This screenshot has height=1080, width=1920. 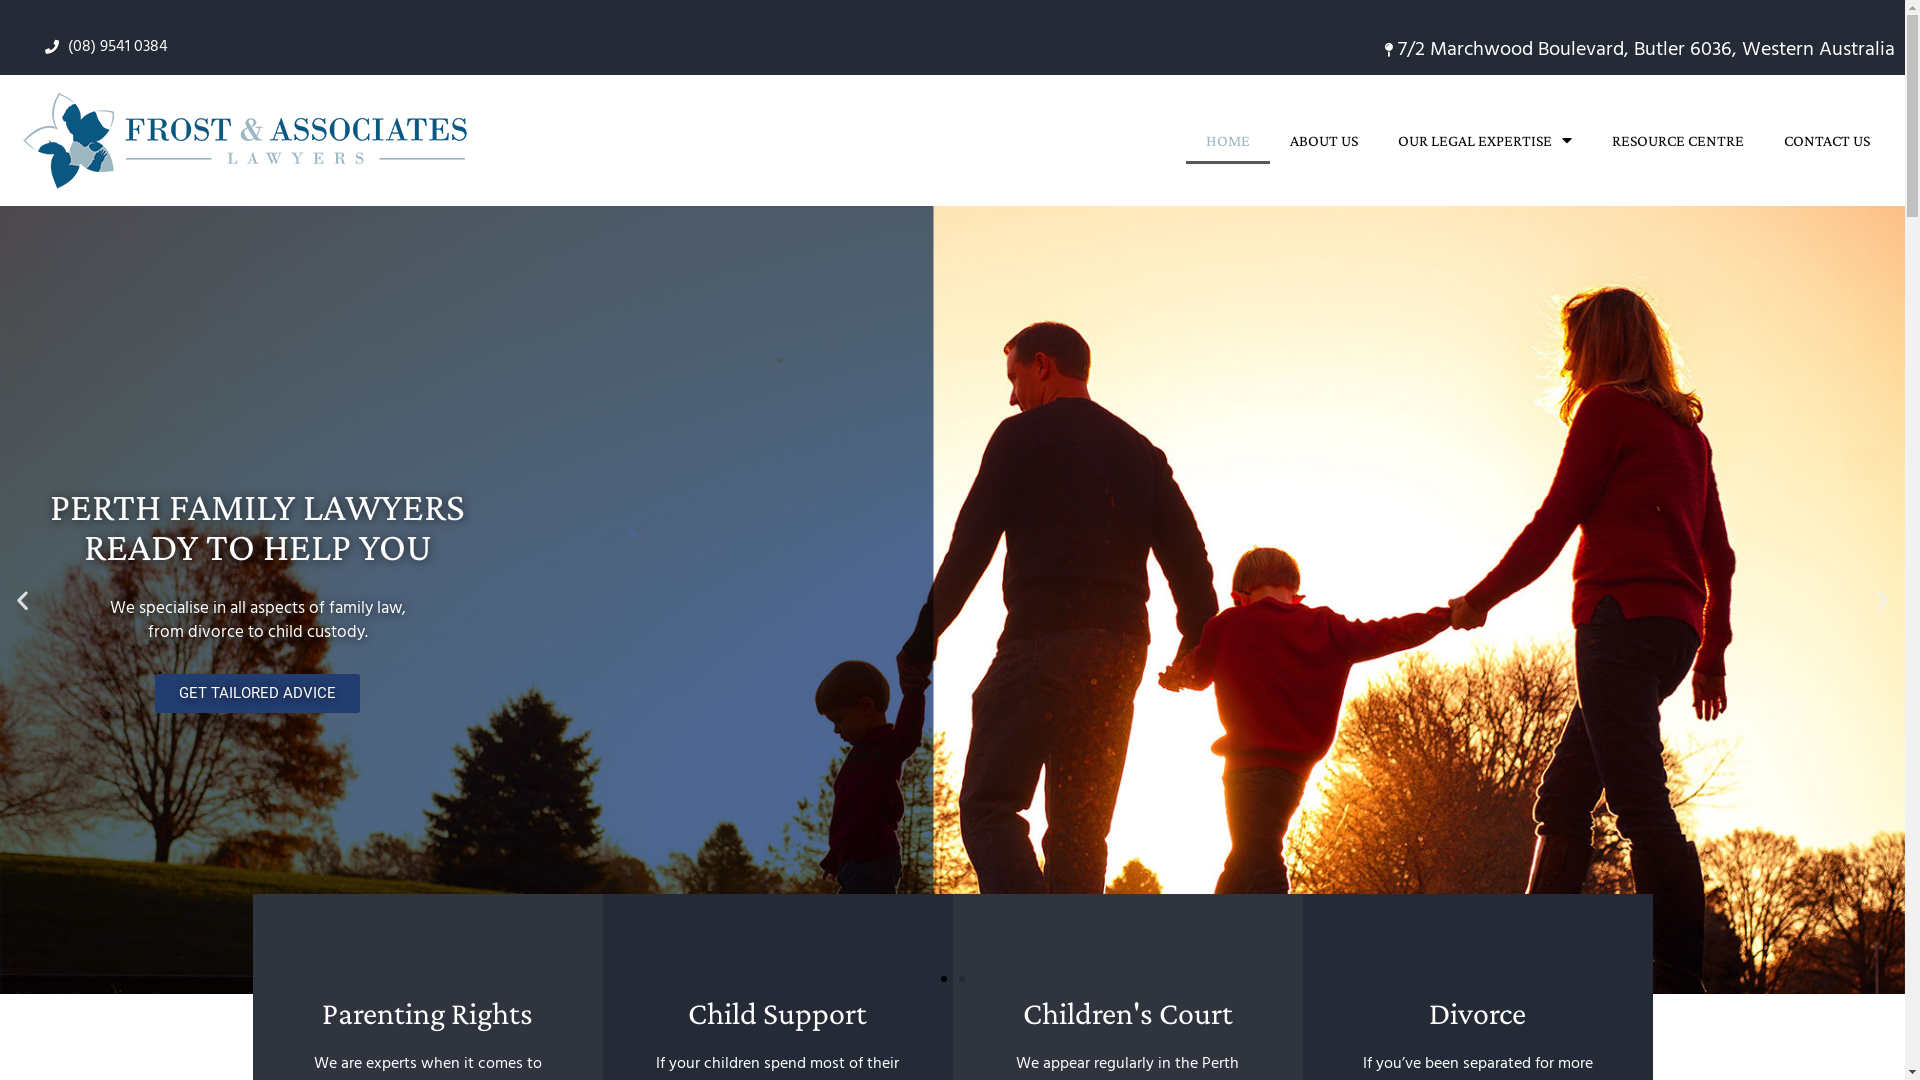 What do you see at coordinates (1452, 50) in the screenshot?
I see `7/2 Marchwood Boulevard, Butler 6036, Western Australia` at bounding box center [1452, 50].